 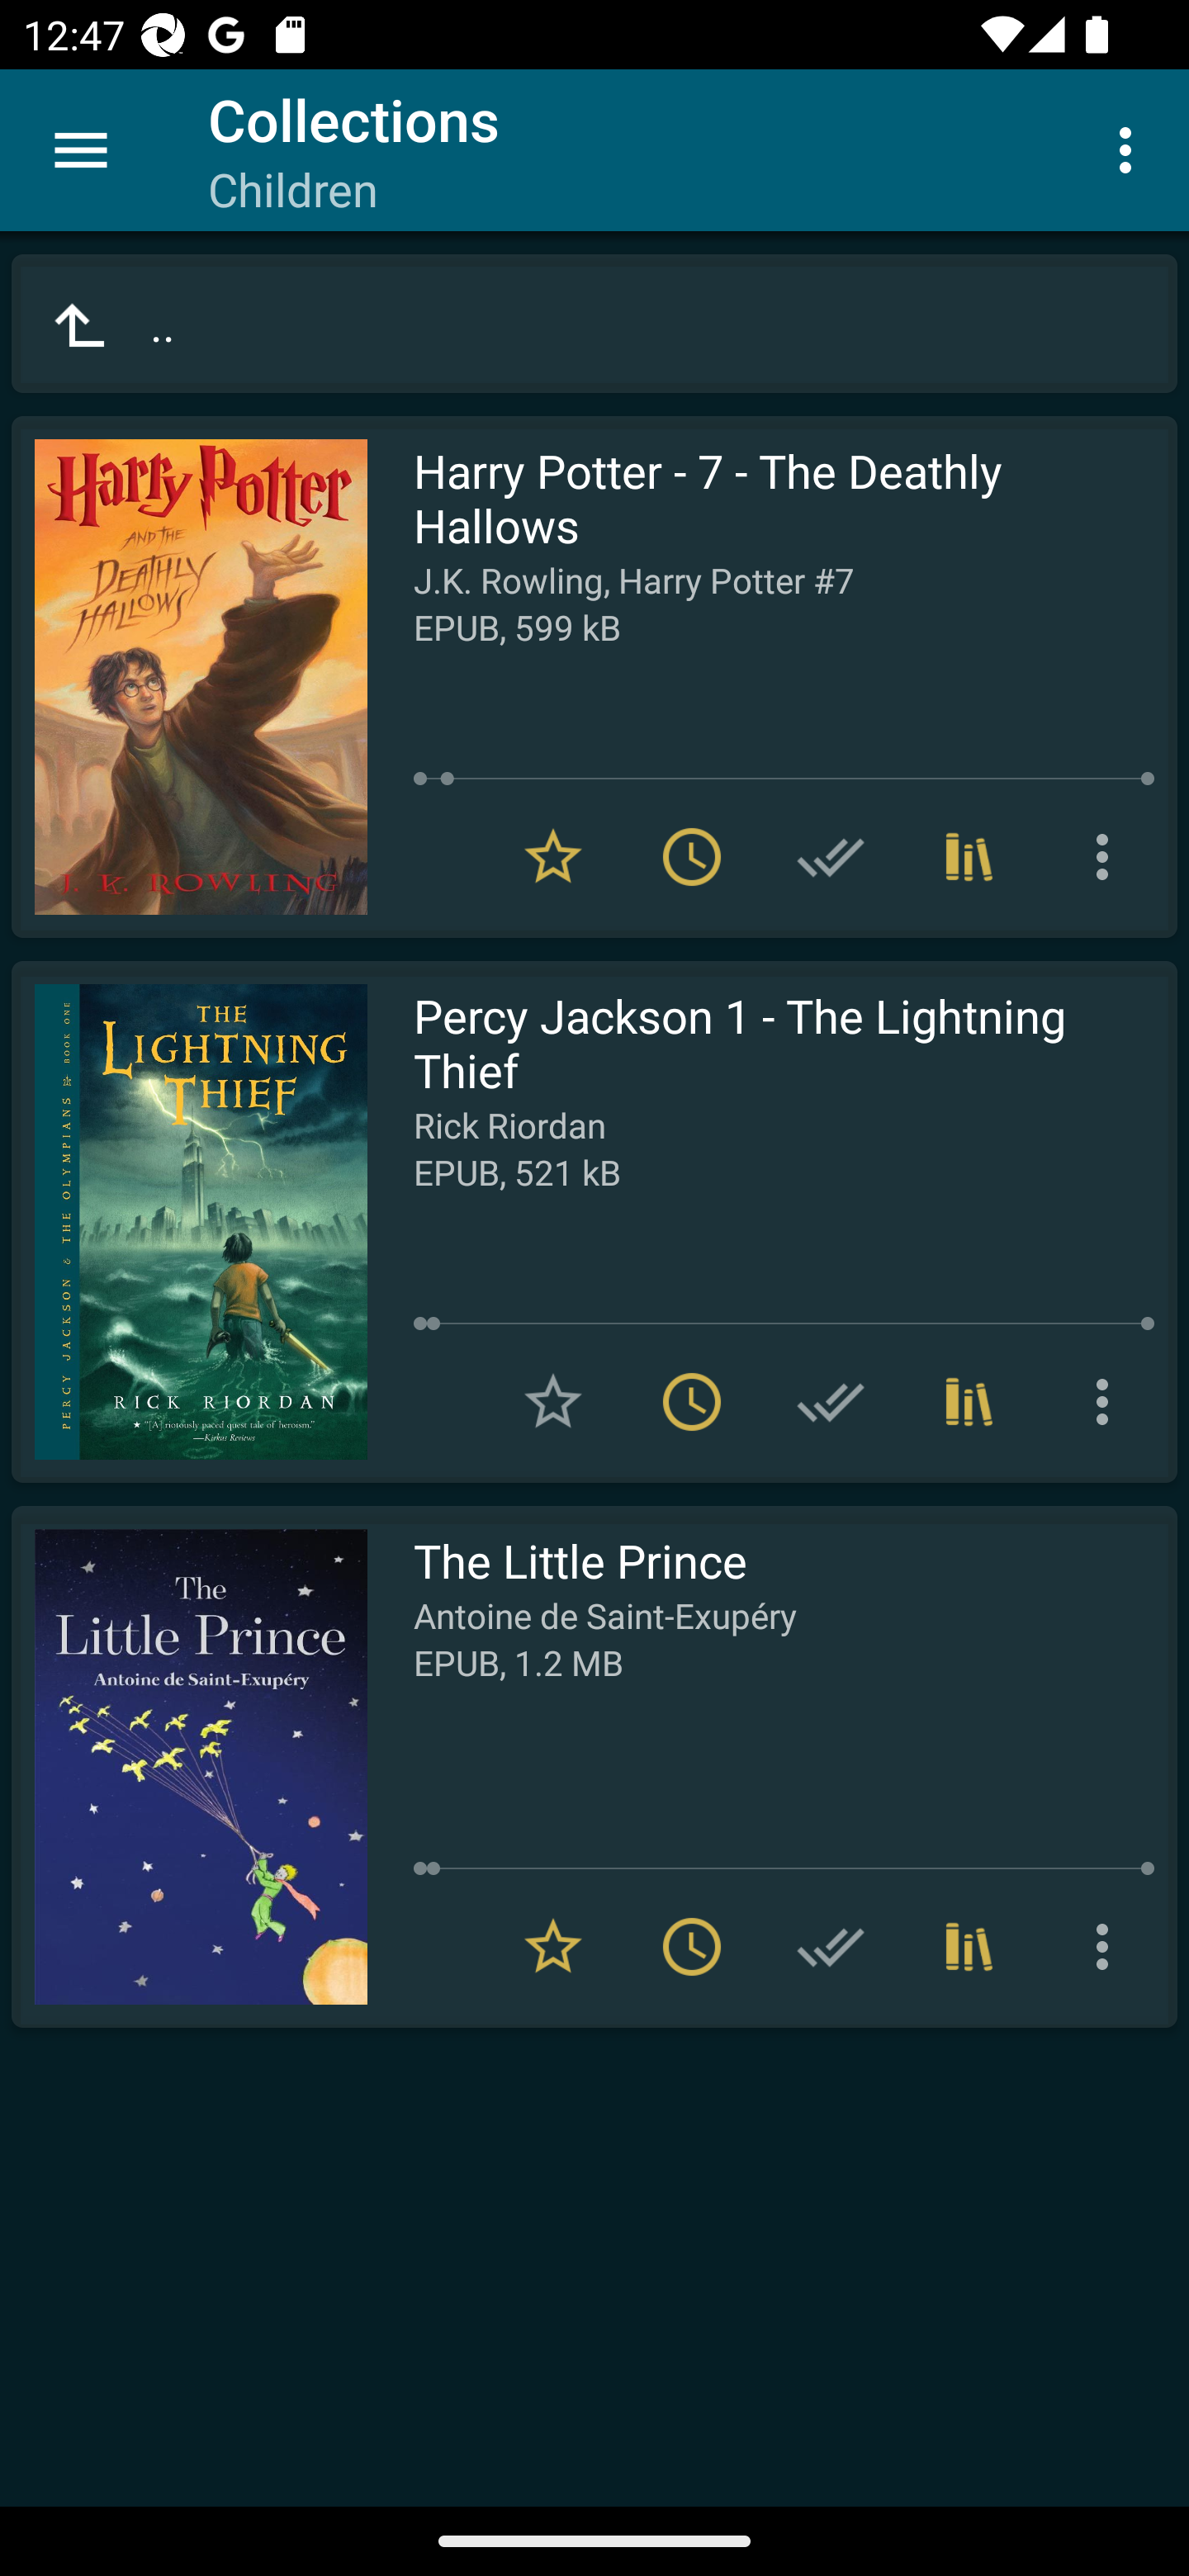 I want to click on More options, so click(x=1108, y=1947).